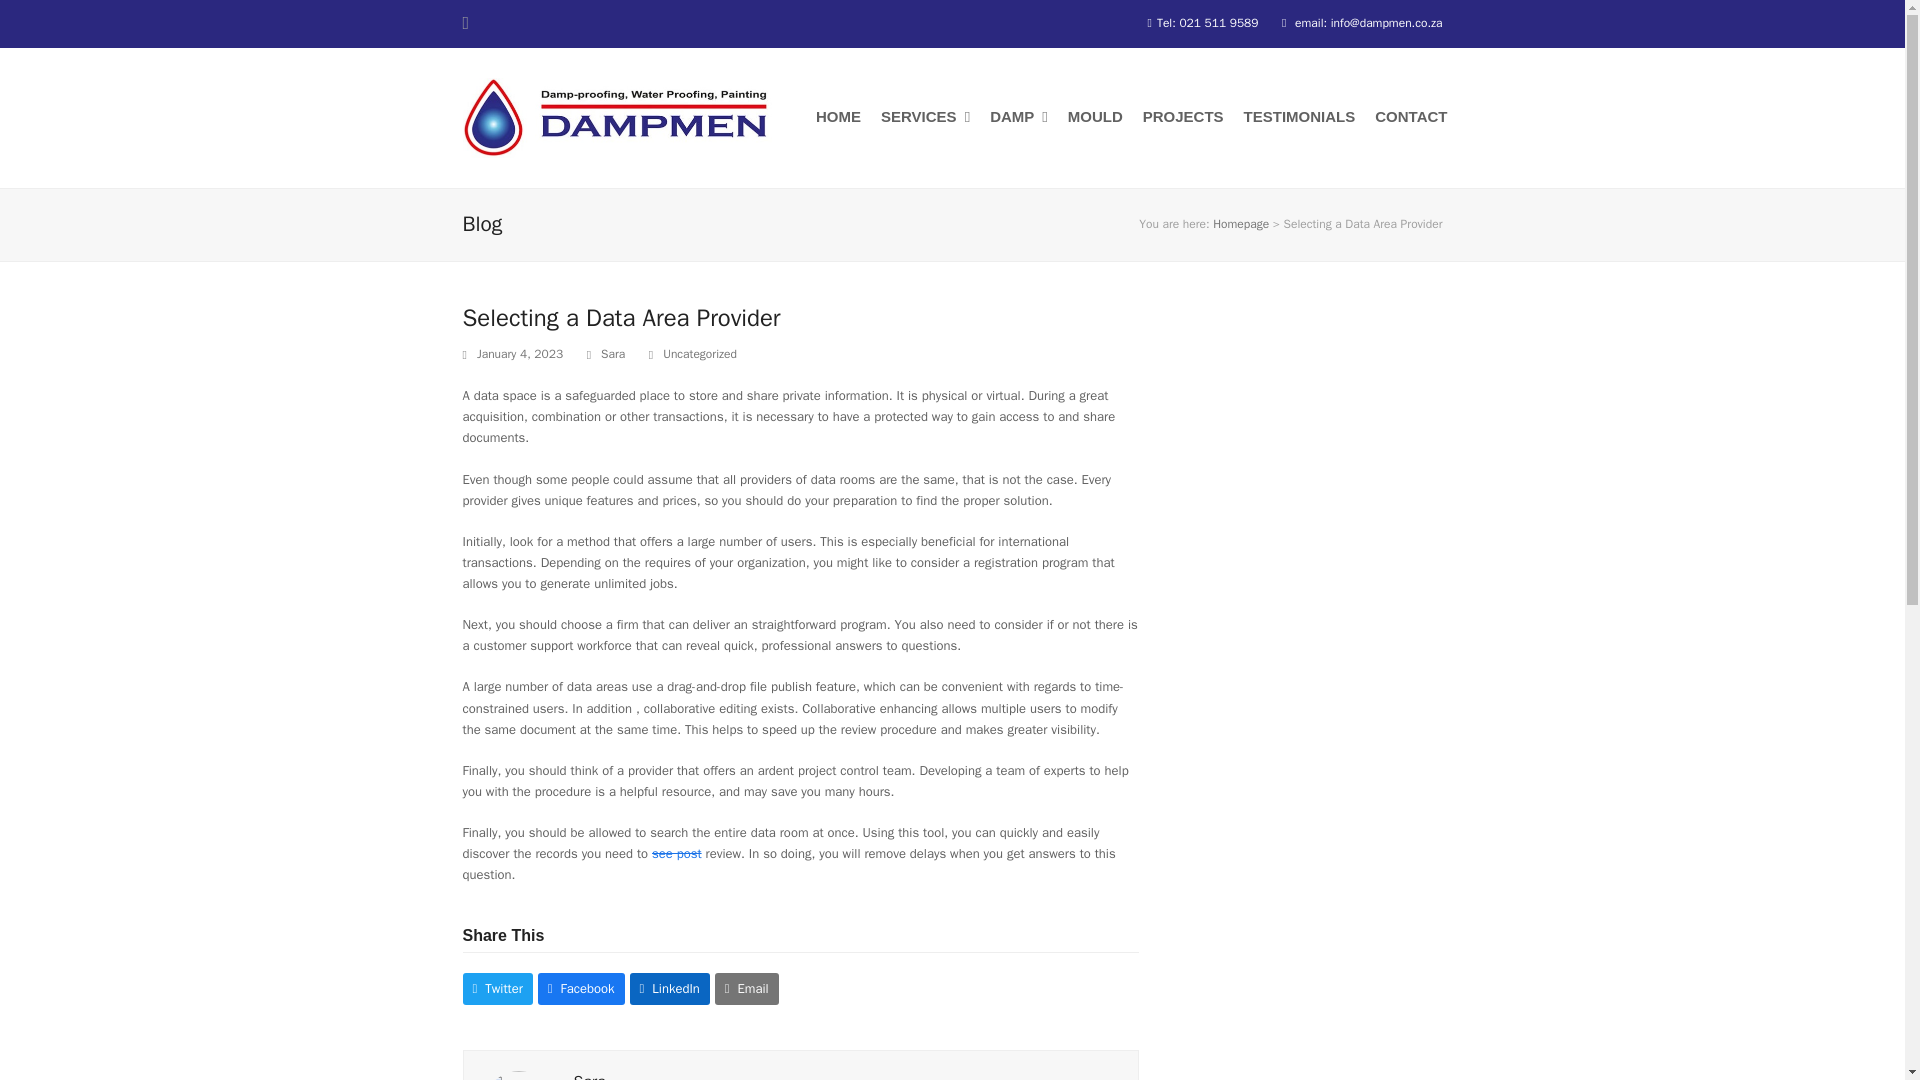 The height and width of the screenshot is (1080, 1920). I want to click on LinkedIn, so click(670, 988).